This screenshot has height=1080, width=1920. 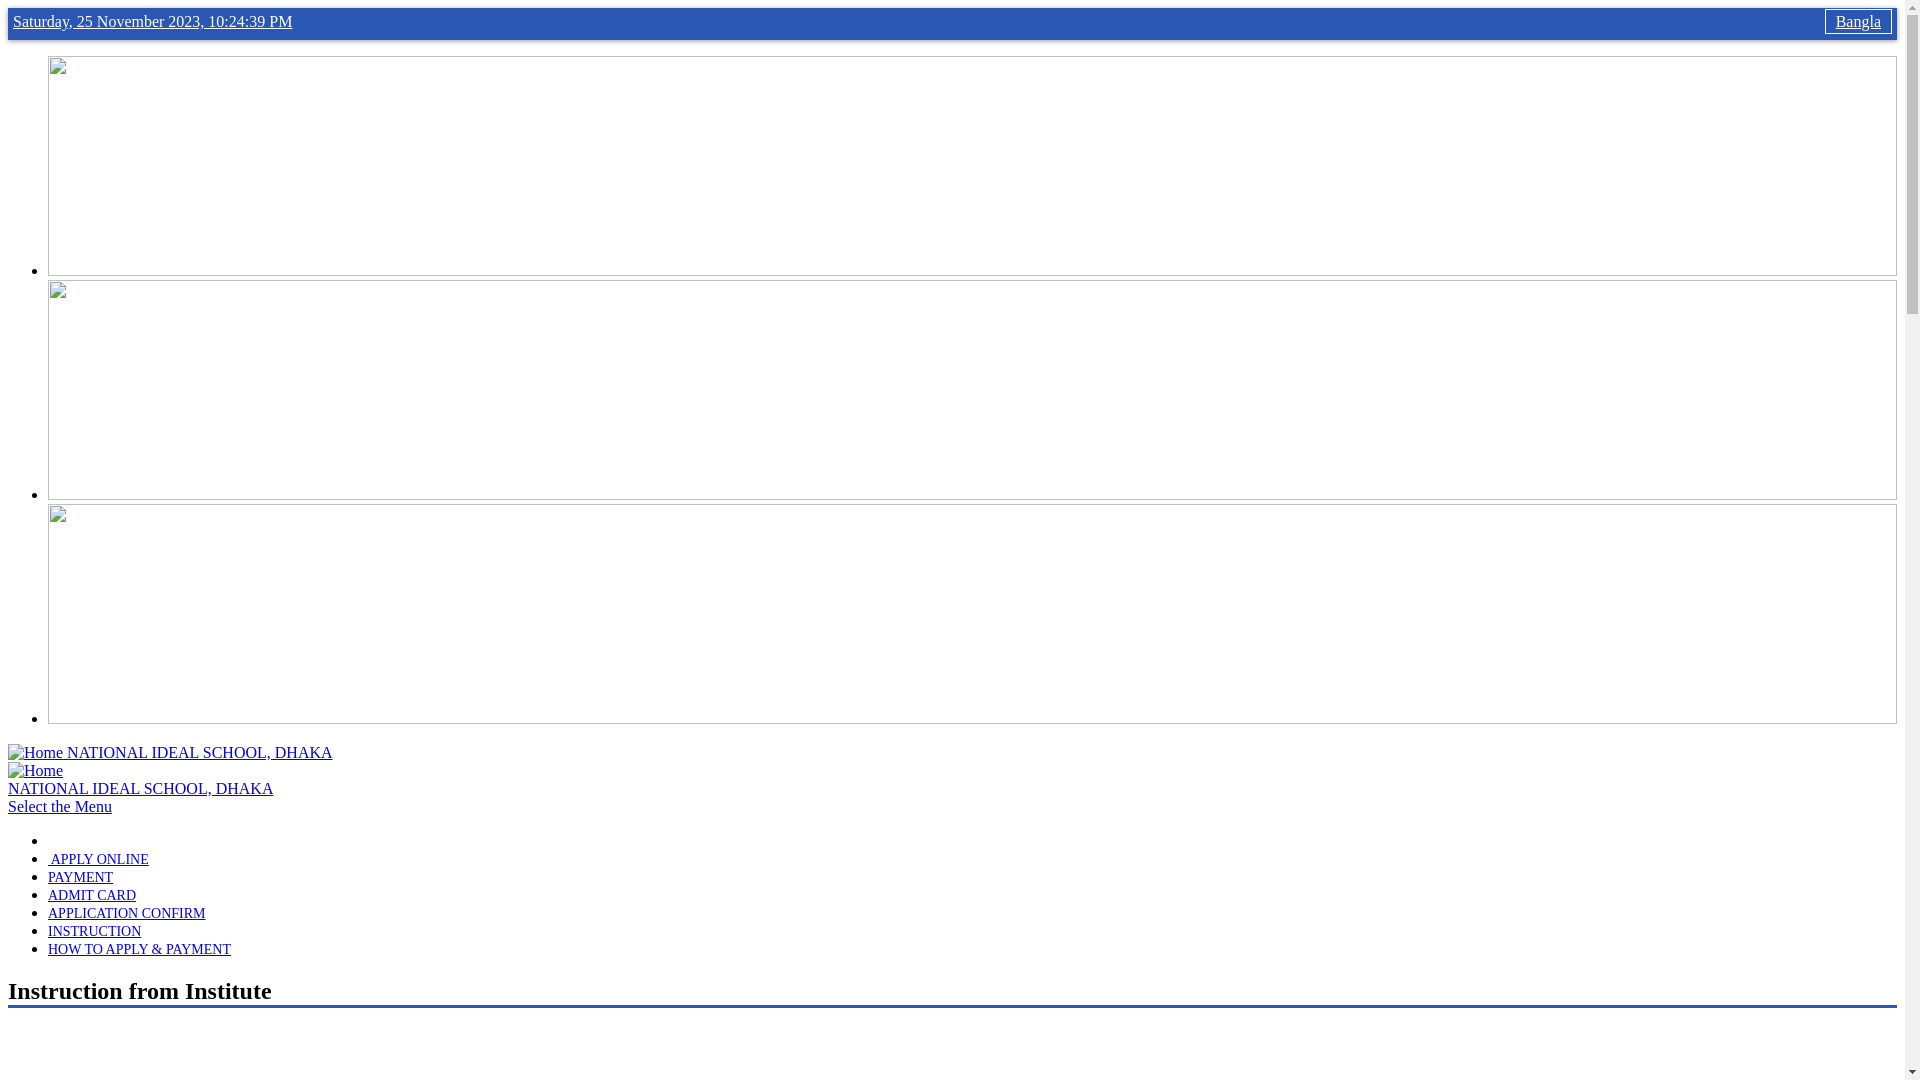 What do you see at coordinates (36, 770) in the screenshot?
I see `Home` at bounding box center [36, 770].